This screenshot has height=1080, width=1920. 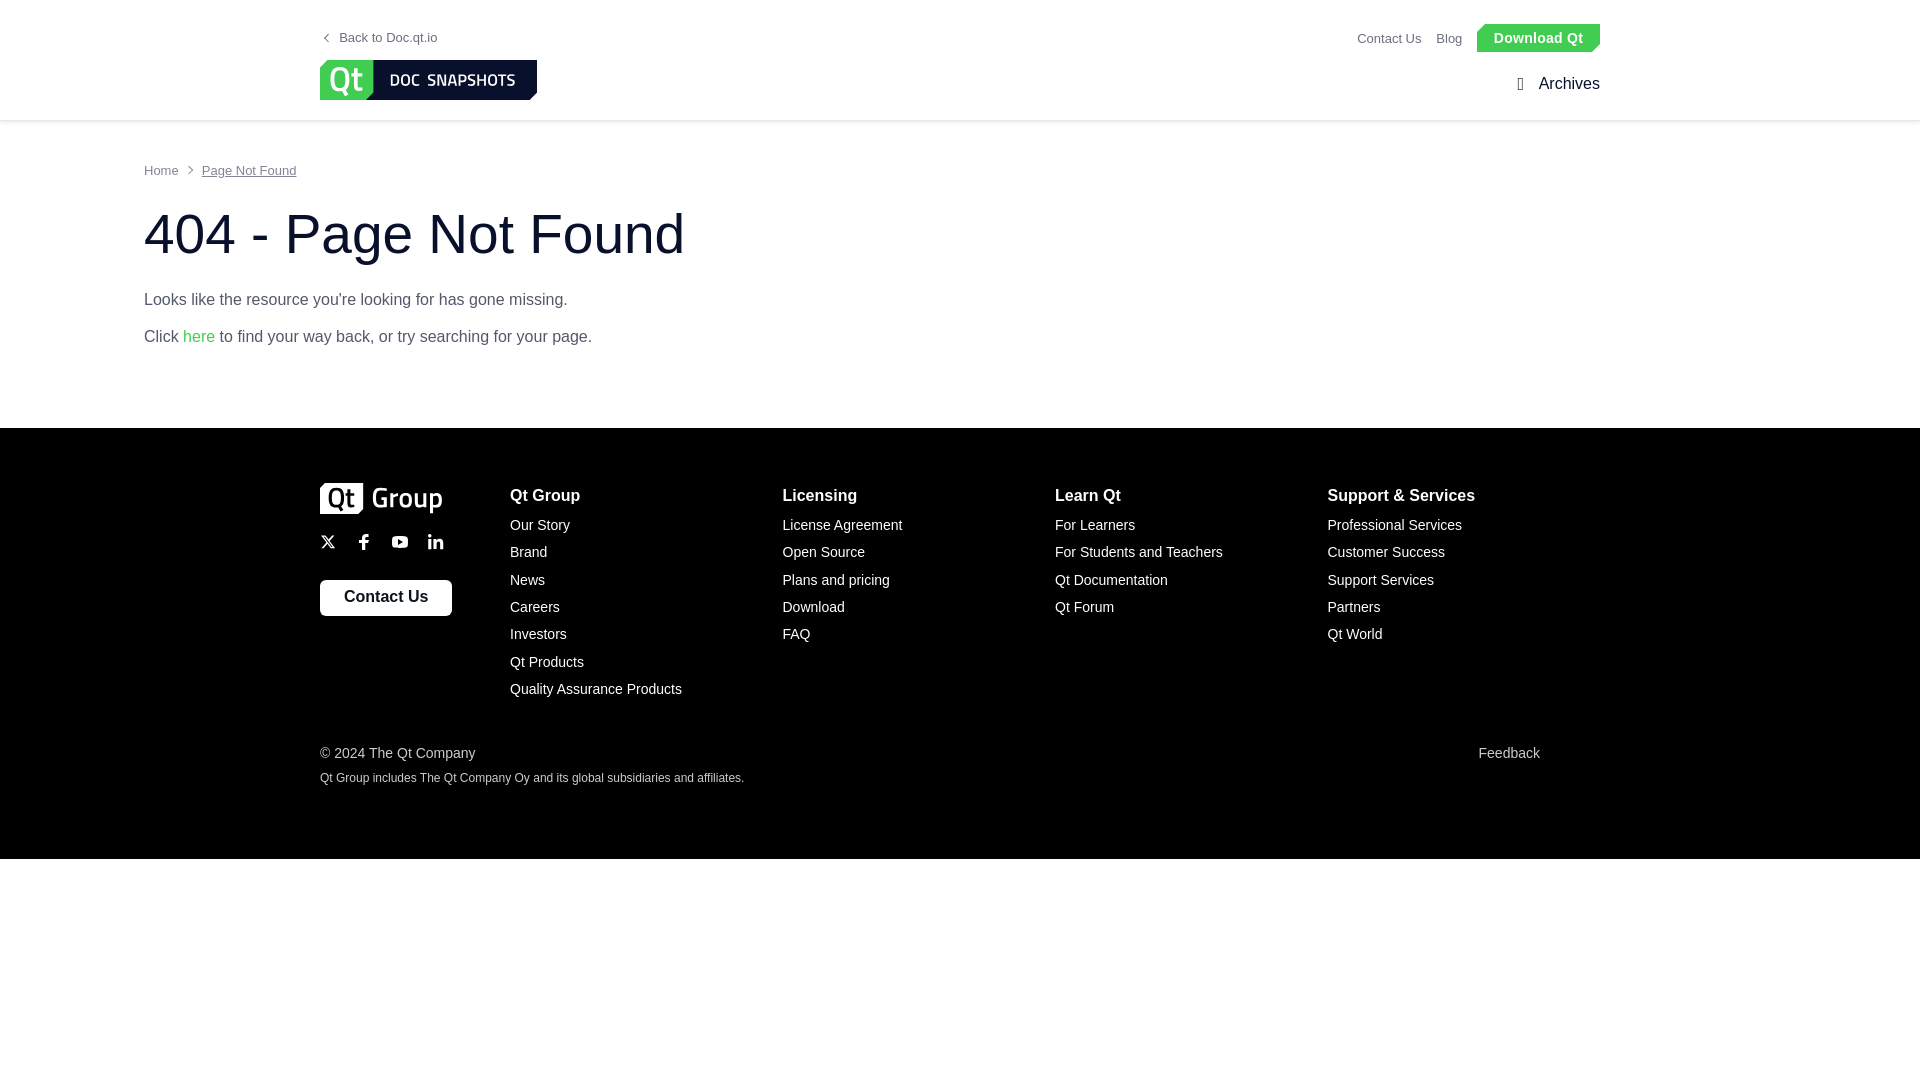 What do you see at coordinates (646, 552) in the screenshot?
I see `Brand` at bounding box center [646, 552].